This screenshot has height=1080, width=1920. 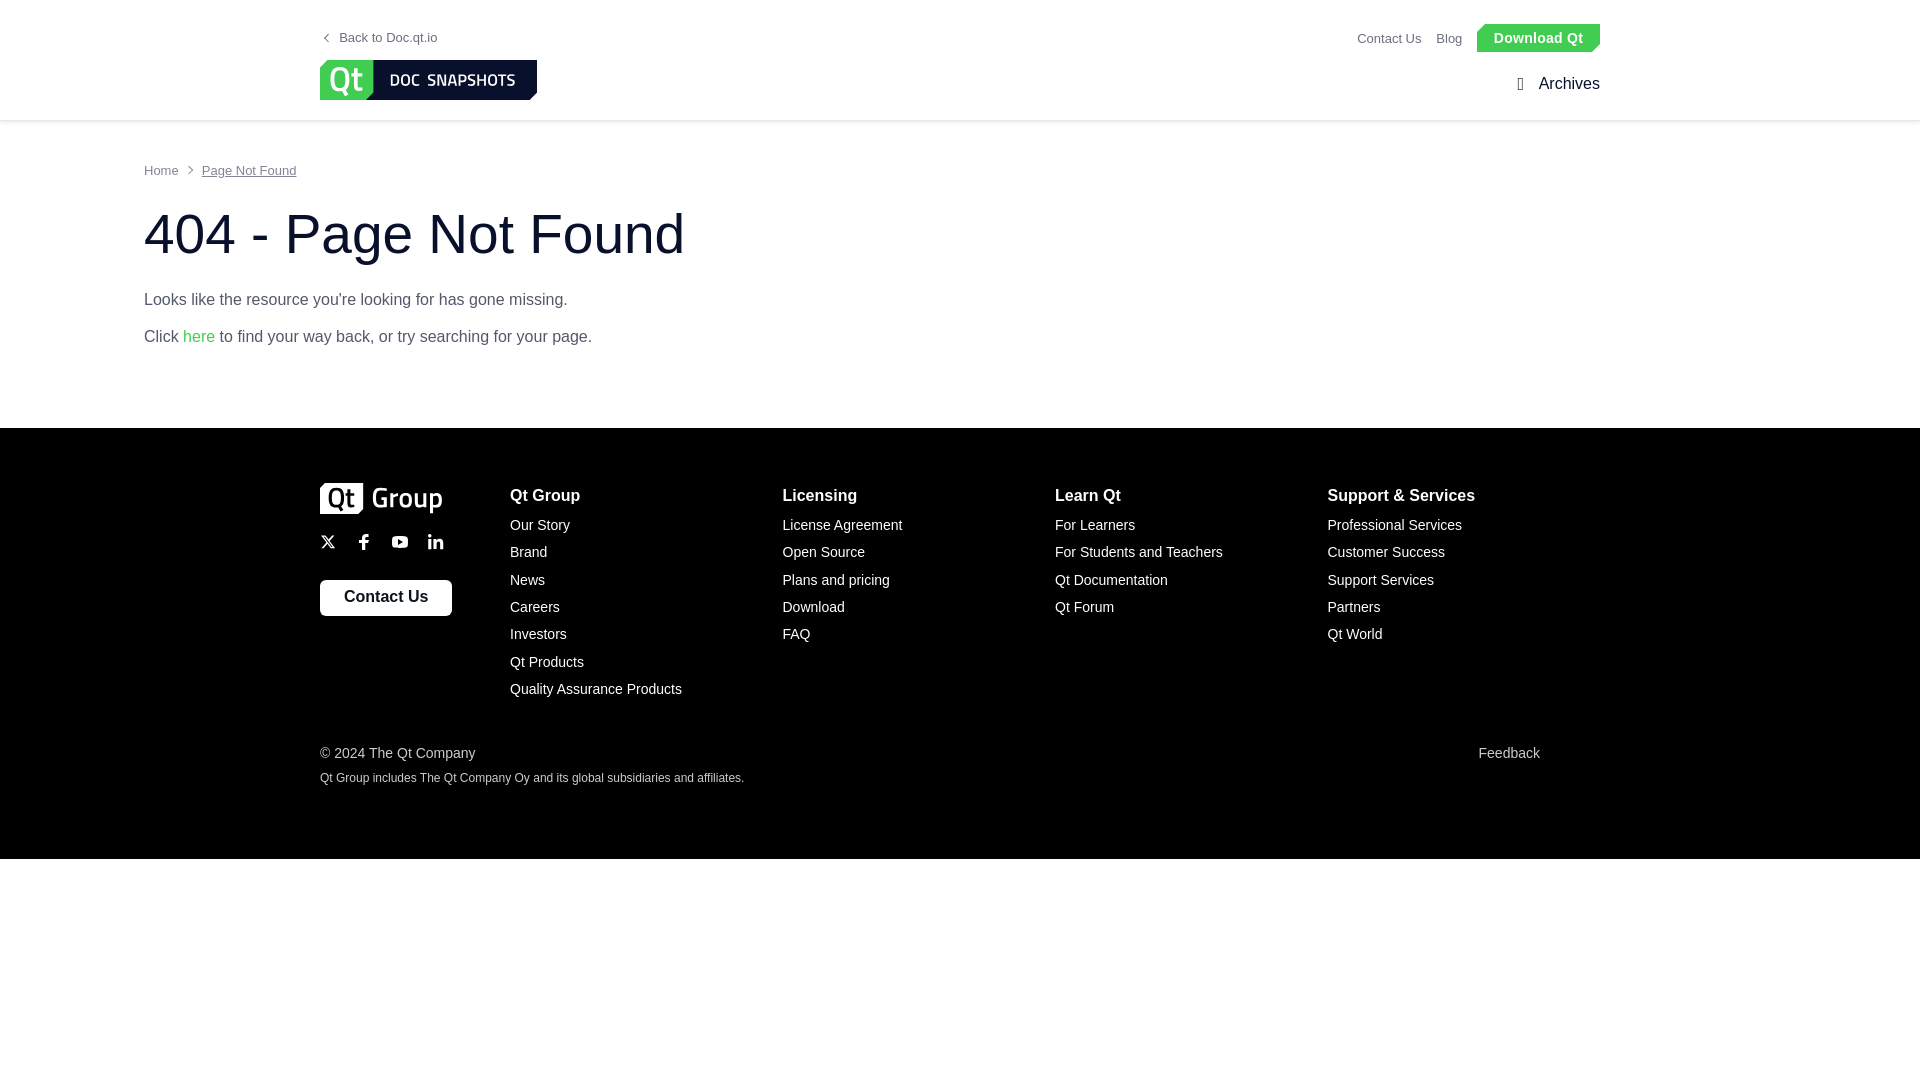 What do you see at coordinates (646, 552) in the screenshot?
I see `Brand` at bounding box center [646, 552].